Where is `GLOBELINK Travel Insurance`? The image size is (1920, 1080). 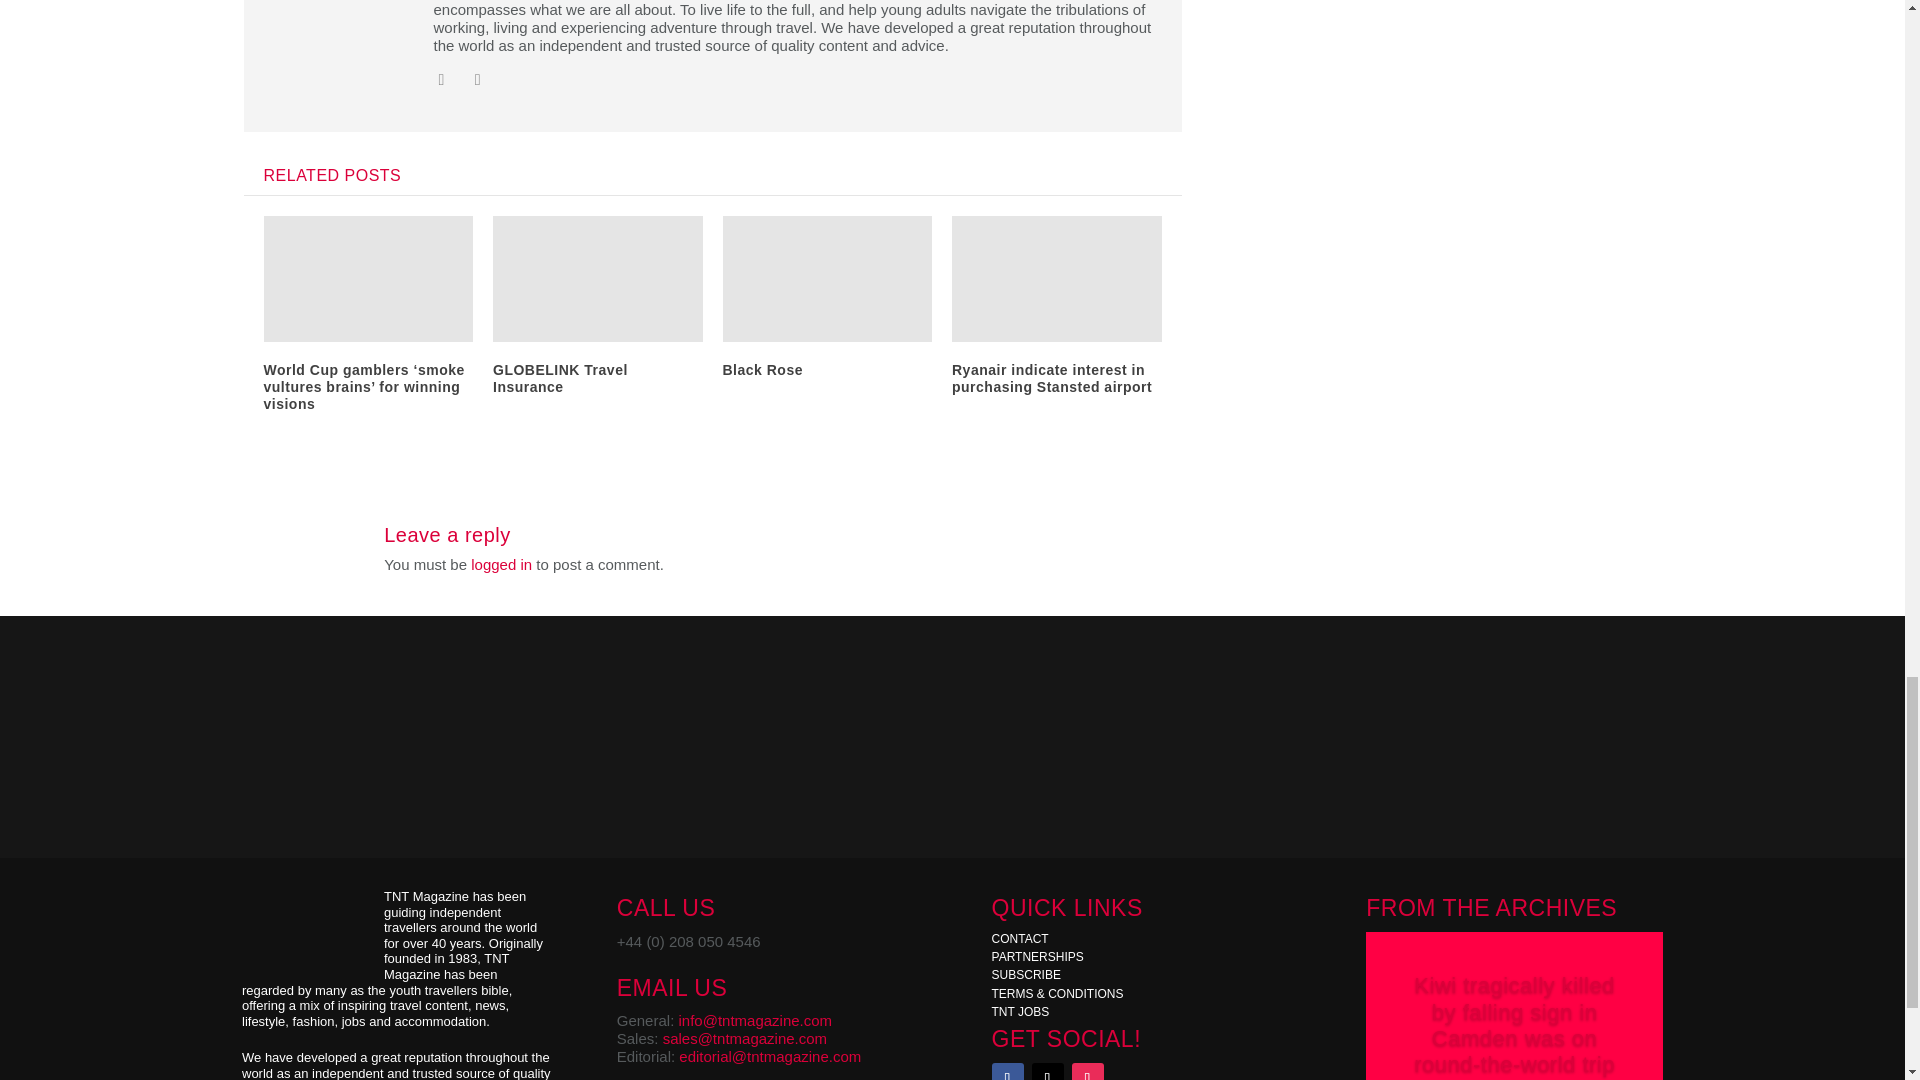
GLOBELINK Travel Insurance is located at coordinates (560, 378).